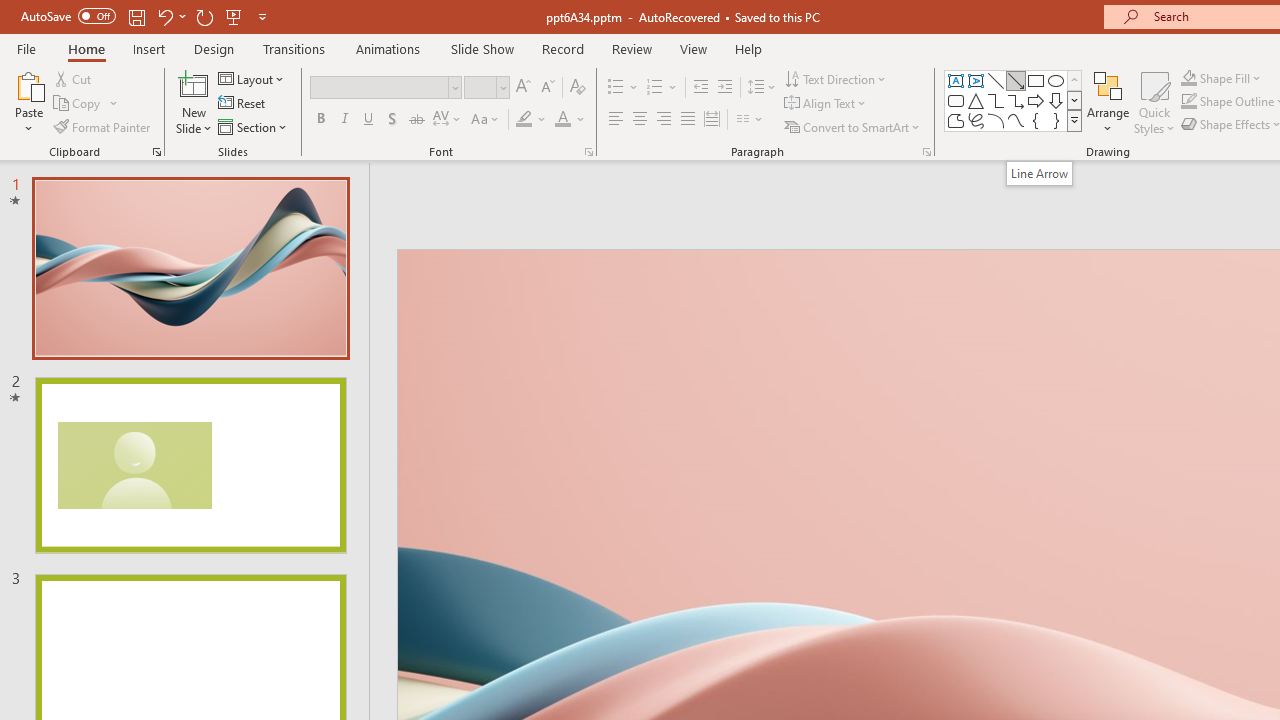 The width and height of the screenshot is (1280, 720). What do you see at coordinates (976, 120) in the screenshot?
I see `Freeform: Scribble` at bounding box center [976, 120].